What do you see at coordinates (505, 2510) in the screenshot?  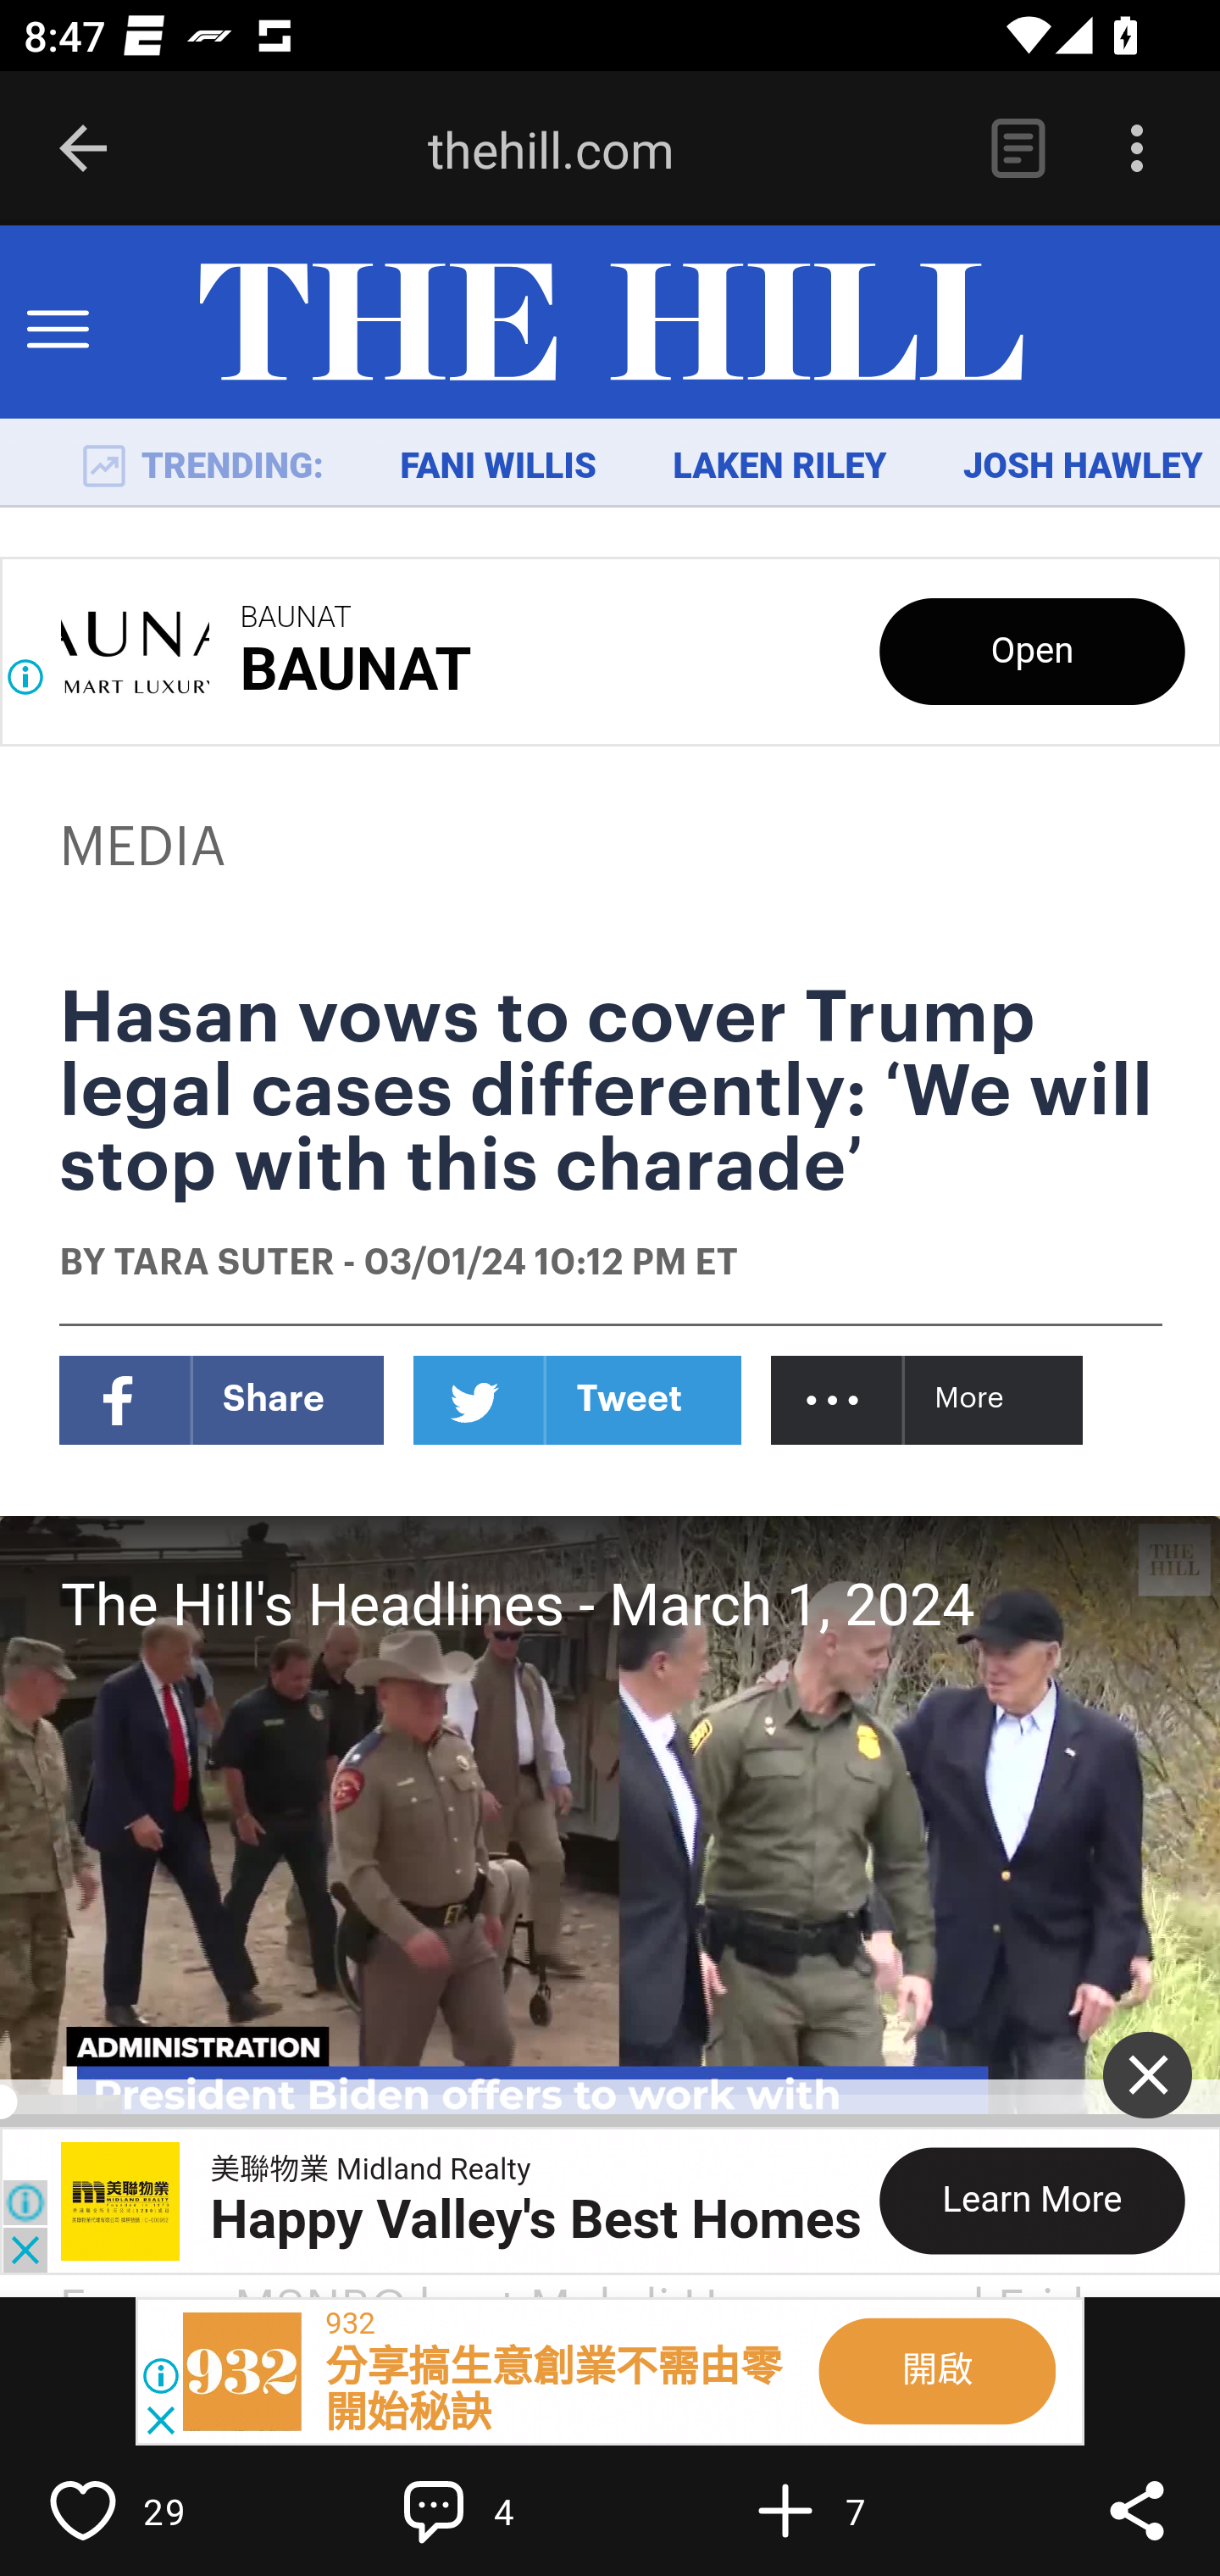 I see `Write a comment… 4` at bounding box center [505, 2510].